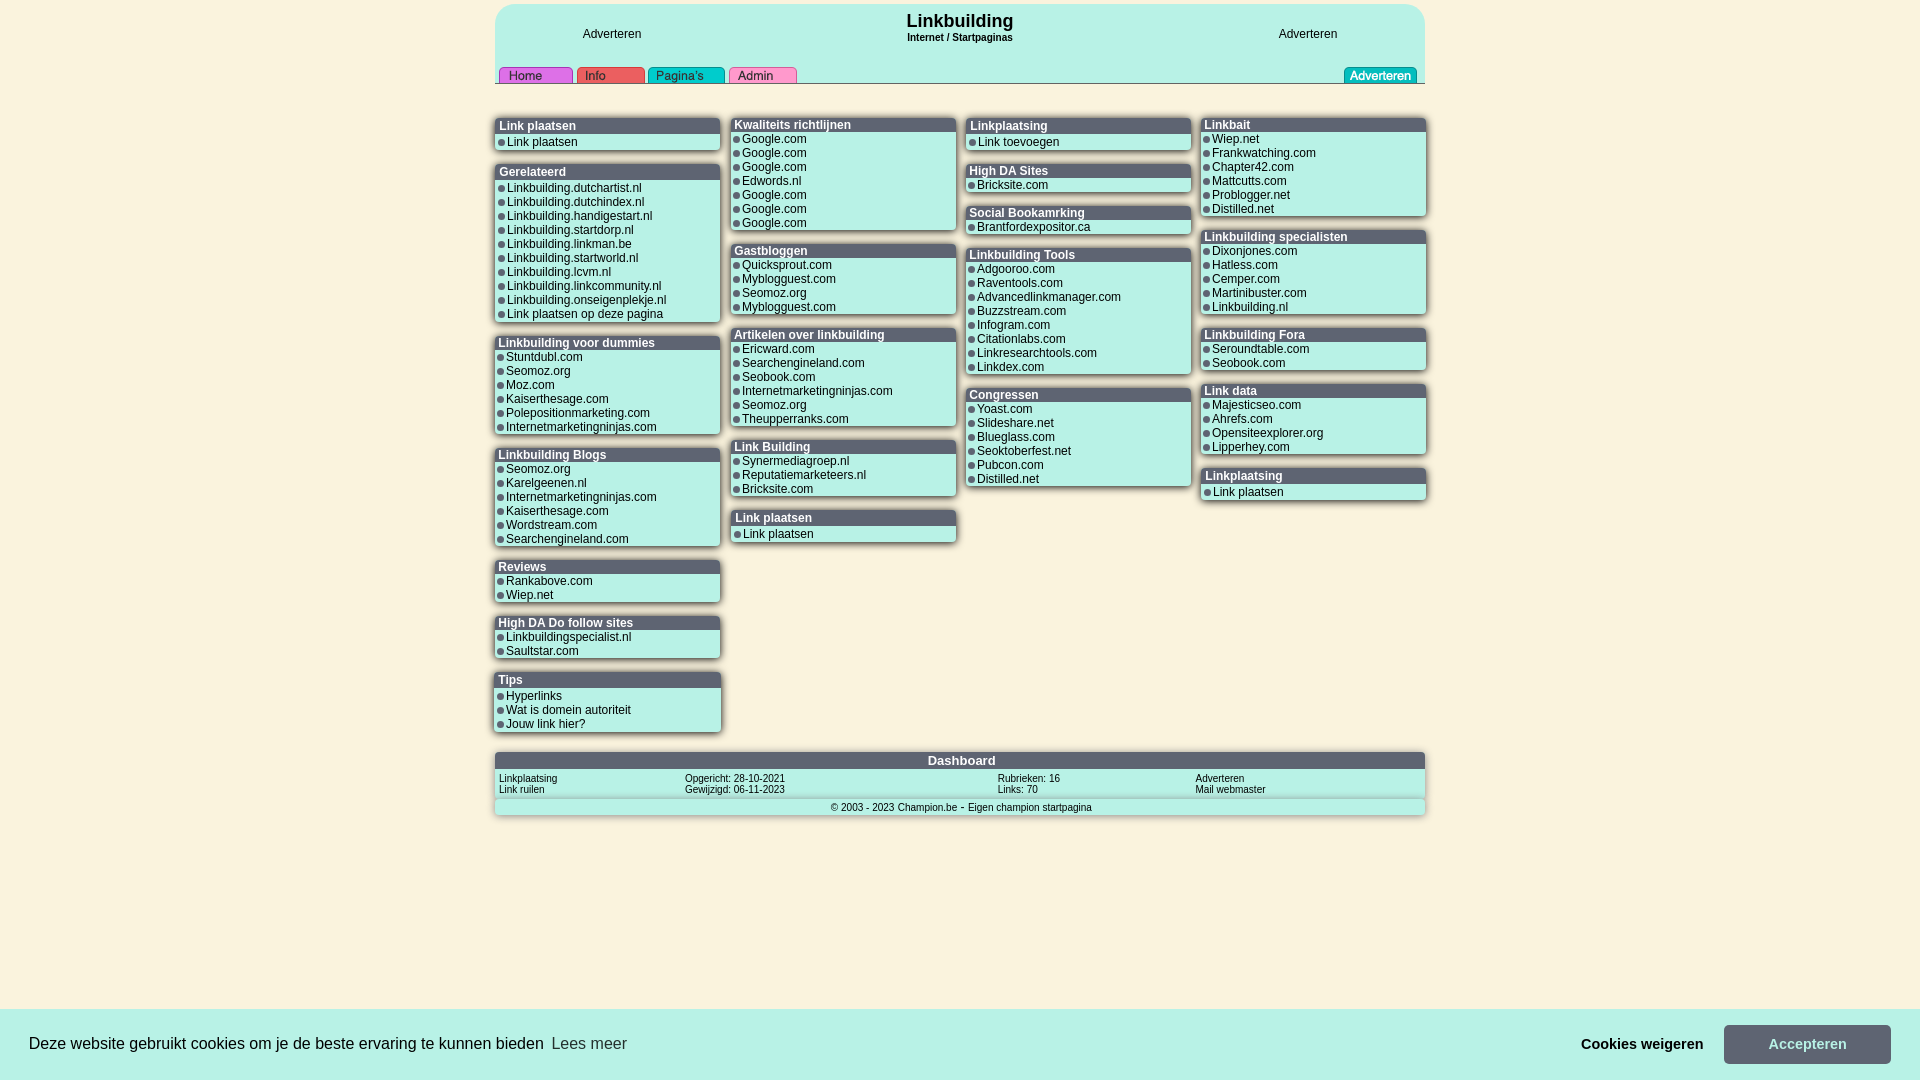 This screenshot has width=1920, height=1080. Describe the element at coordinates (1030, 807) in the screenshot. I see `Eigen champion startpagina` at that location.